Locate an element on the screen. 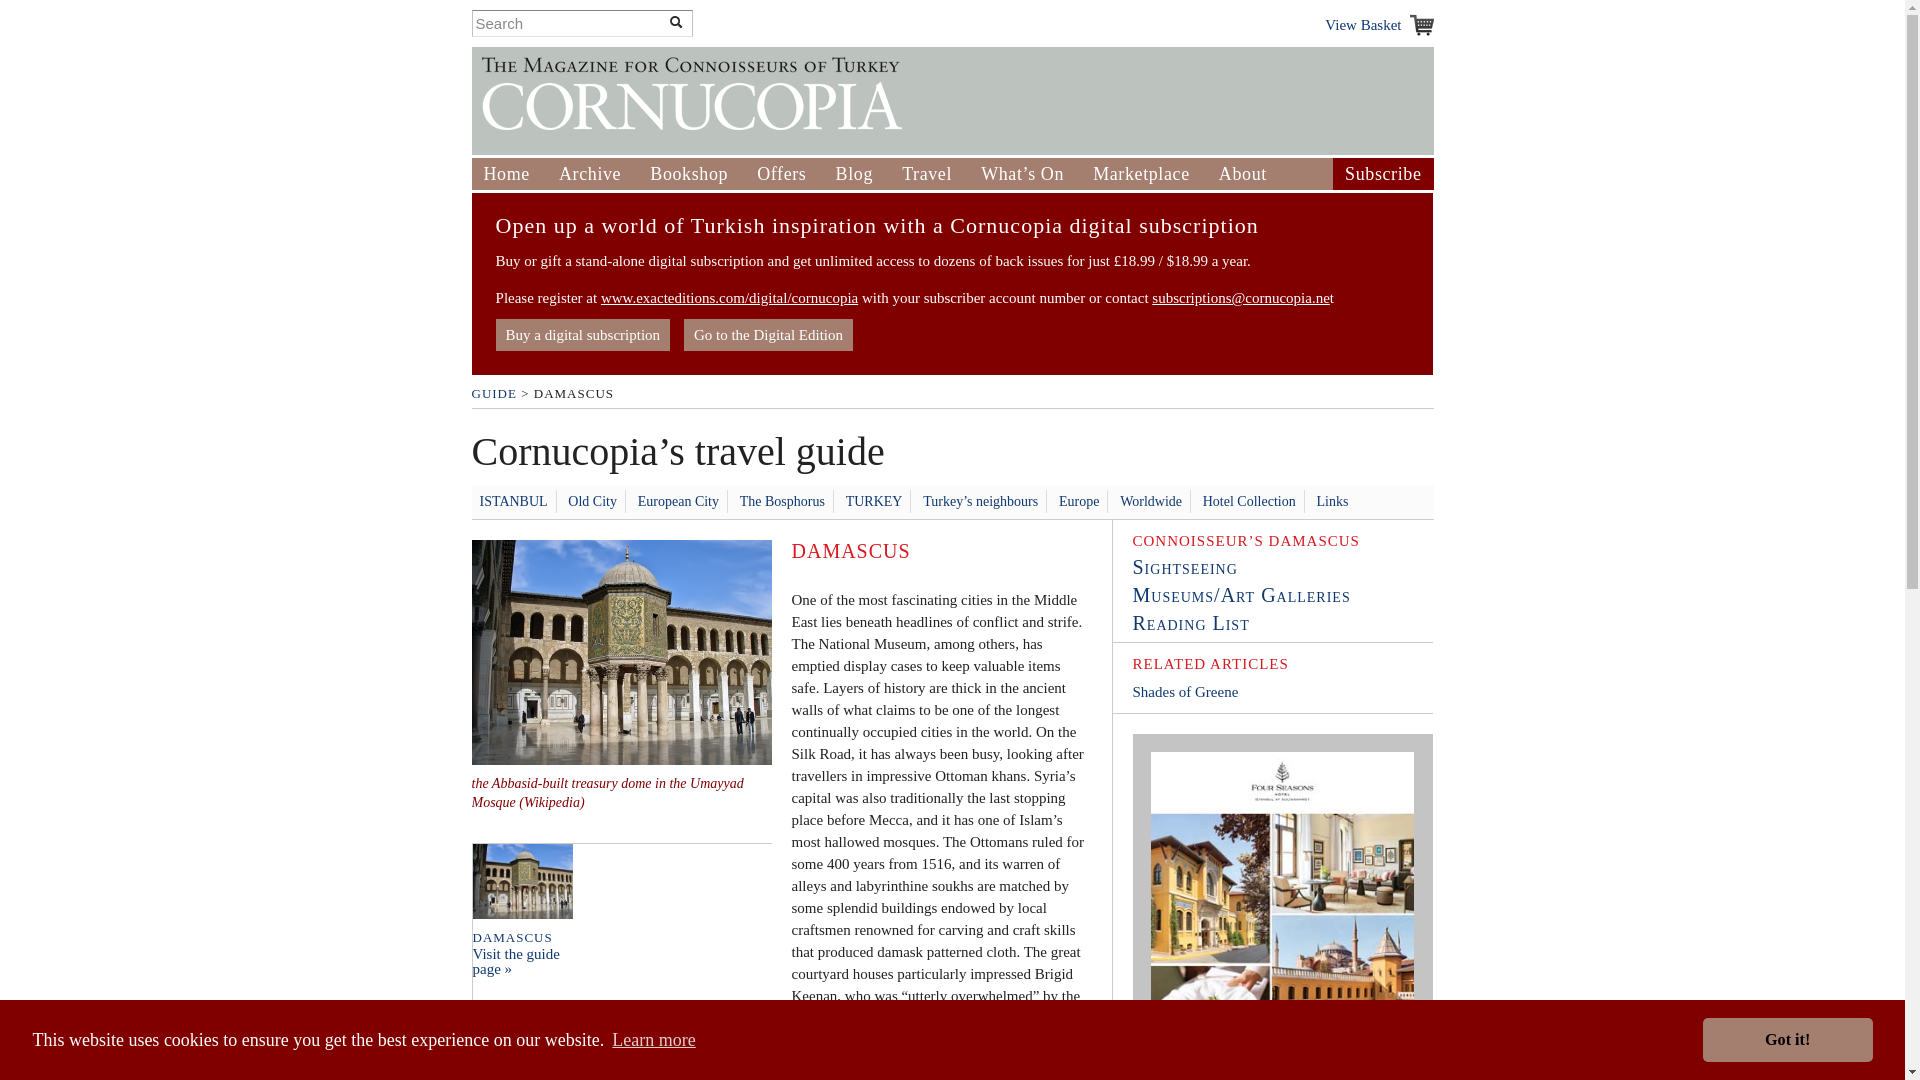 The width and height of the screenshot is (1920, 1080). Subscribe is located at coordinates (1382, 174).